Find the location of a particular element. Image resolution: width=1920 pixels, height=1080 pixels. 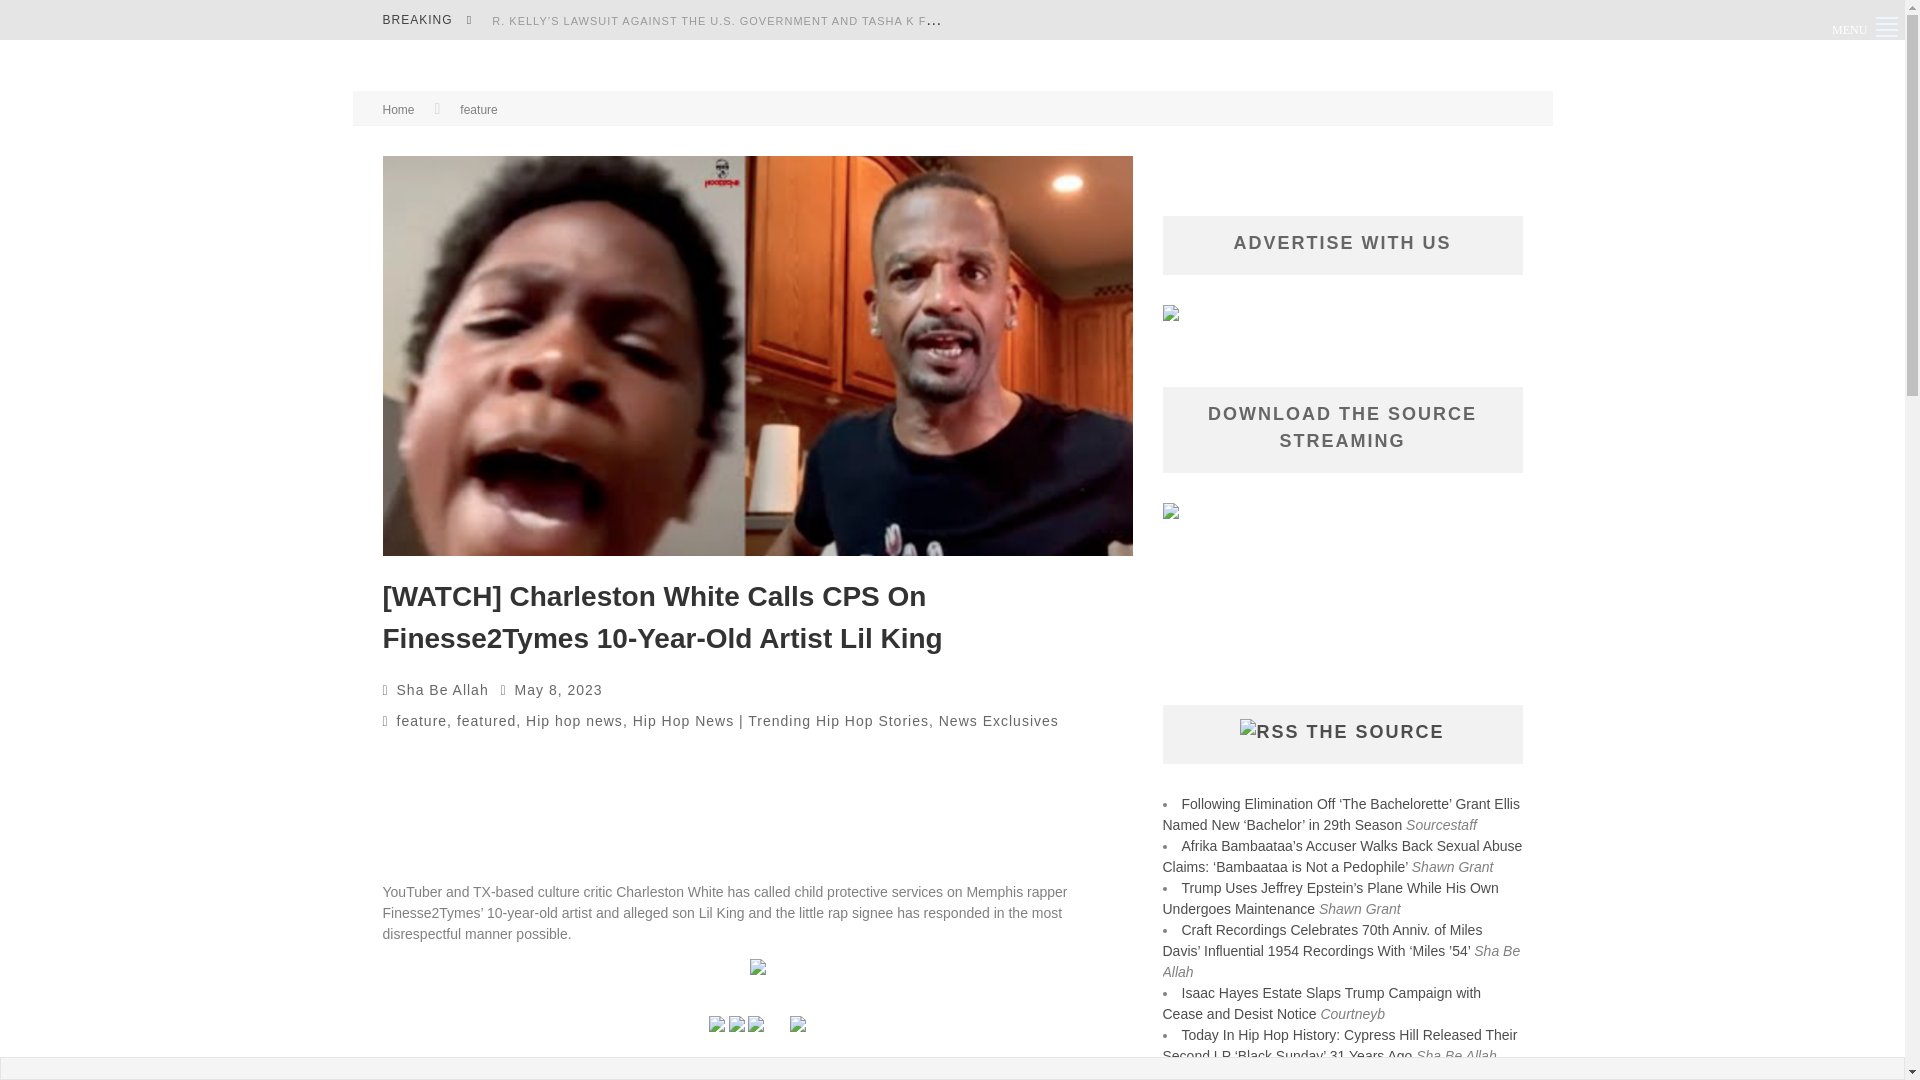

Sha Be Allah is located at coordinates (443, 689).